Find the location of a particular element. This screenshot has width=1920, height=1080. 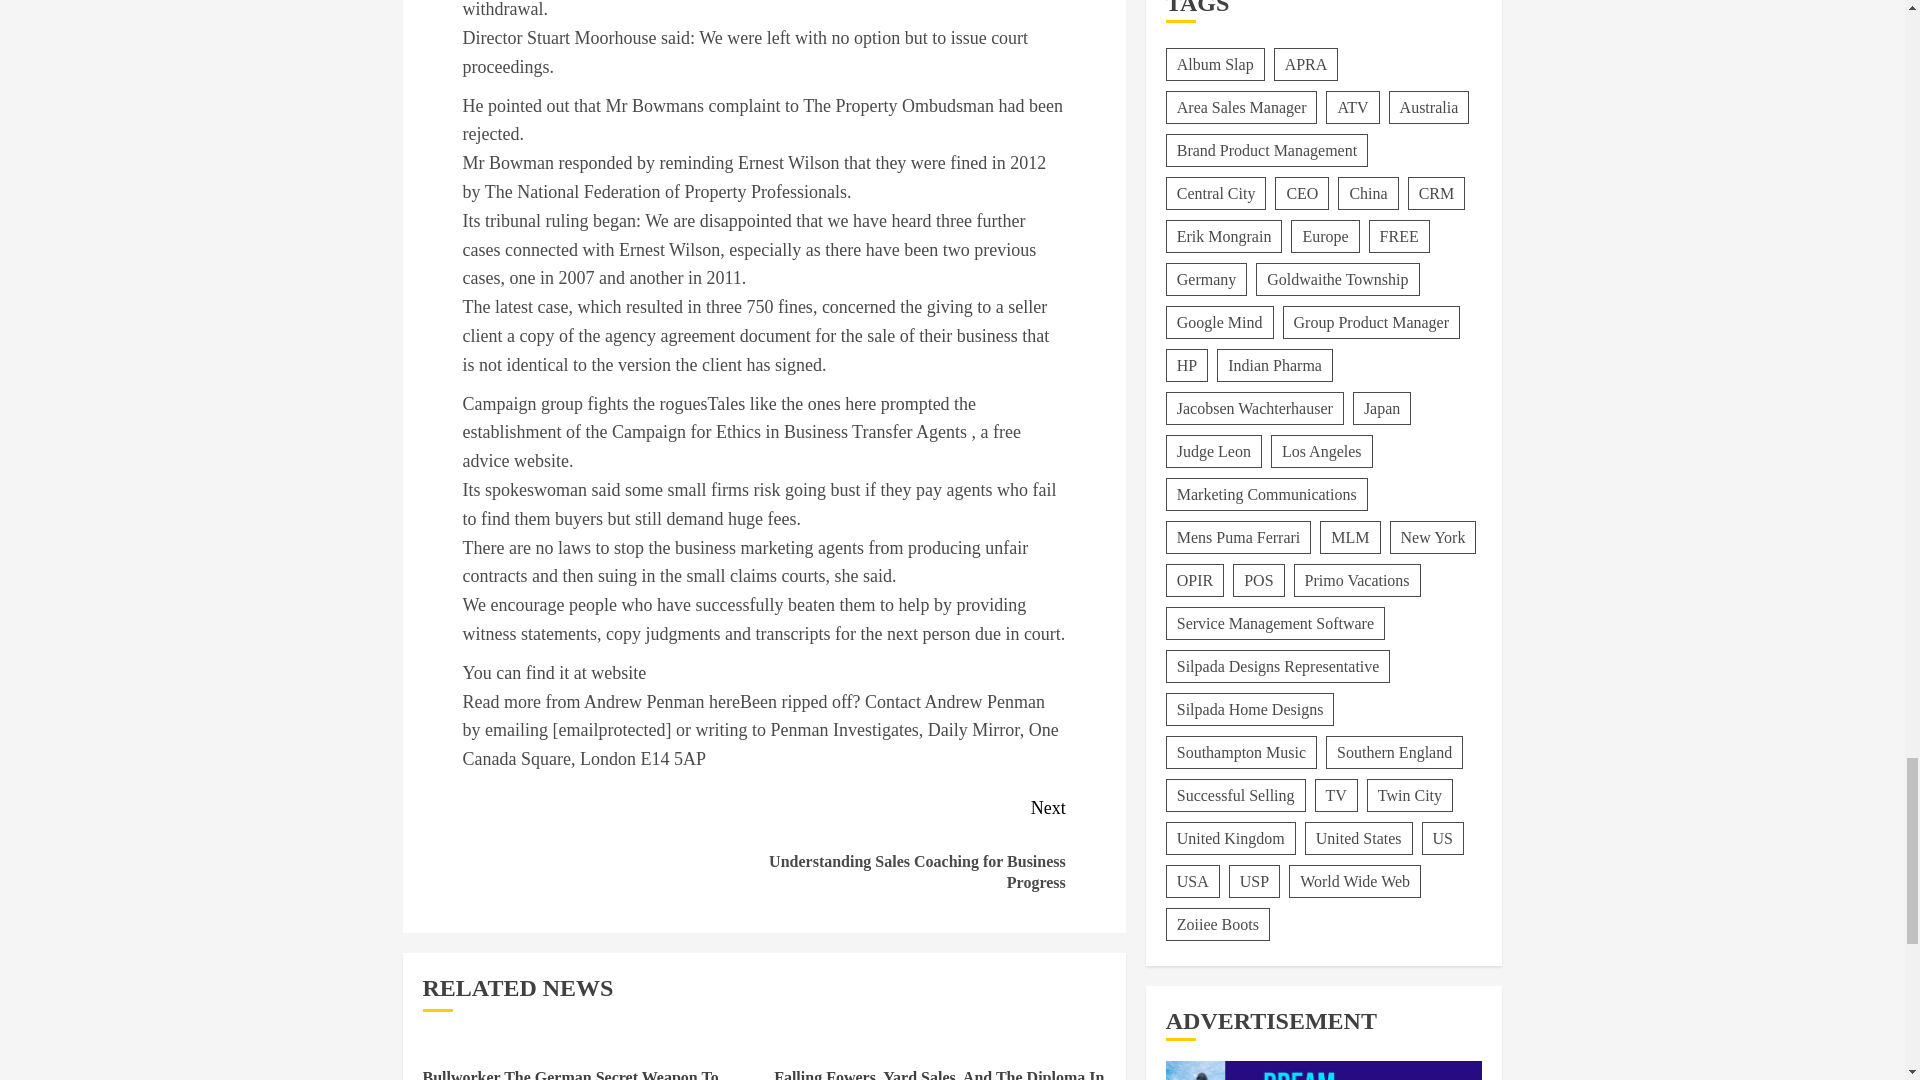

Bullworker The German Secret Weapon To Build Muscle Mass is located at coordinates (570, 1074).